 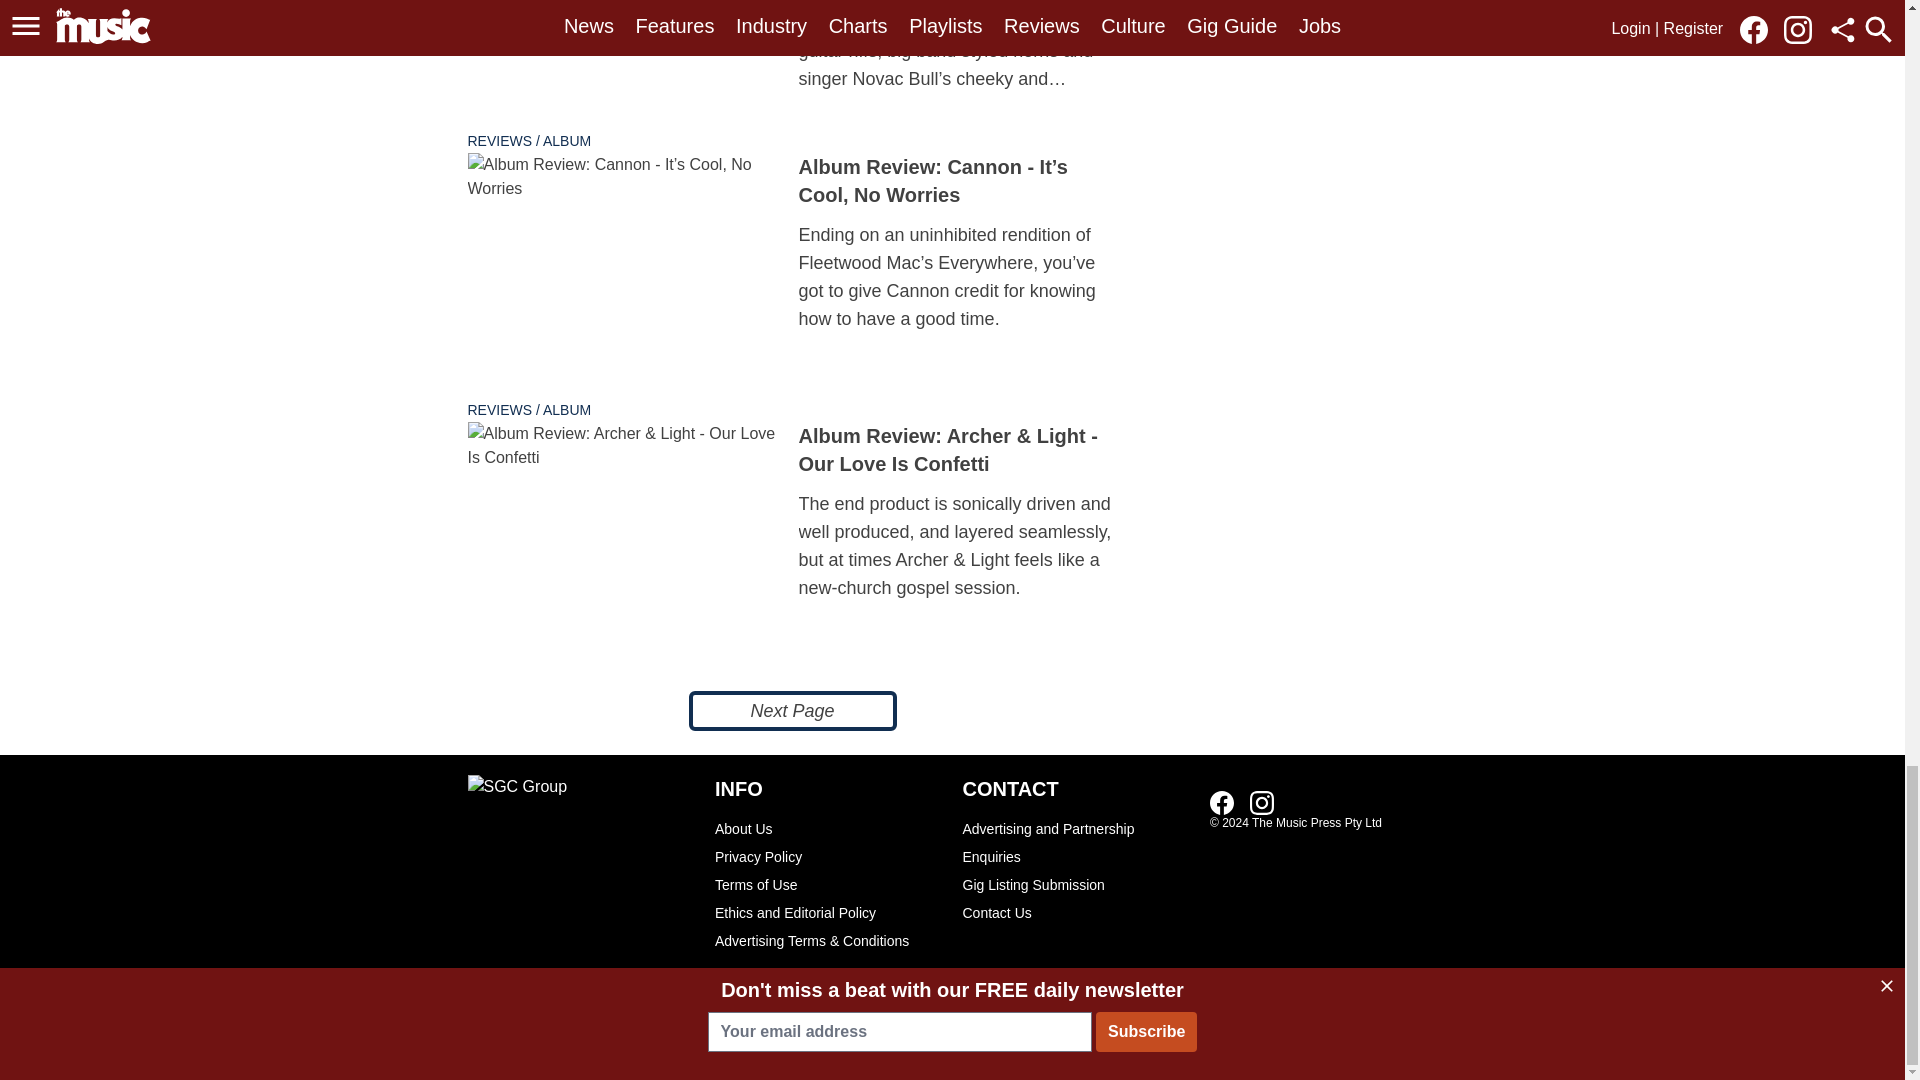 I want to click on Ethics and Editorial Policy, so click(x=828, y=912).